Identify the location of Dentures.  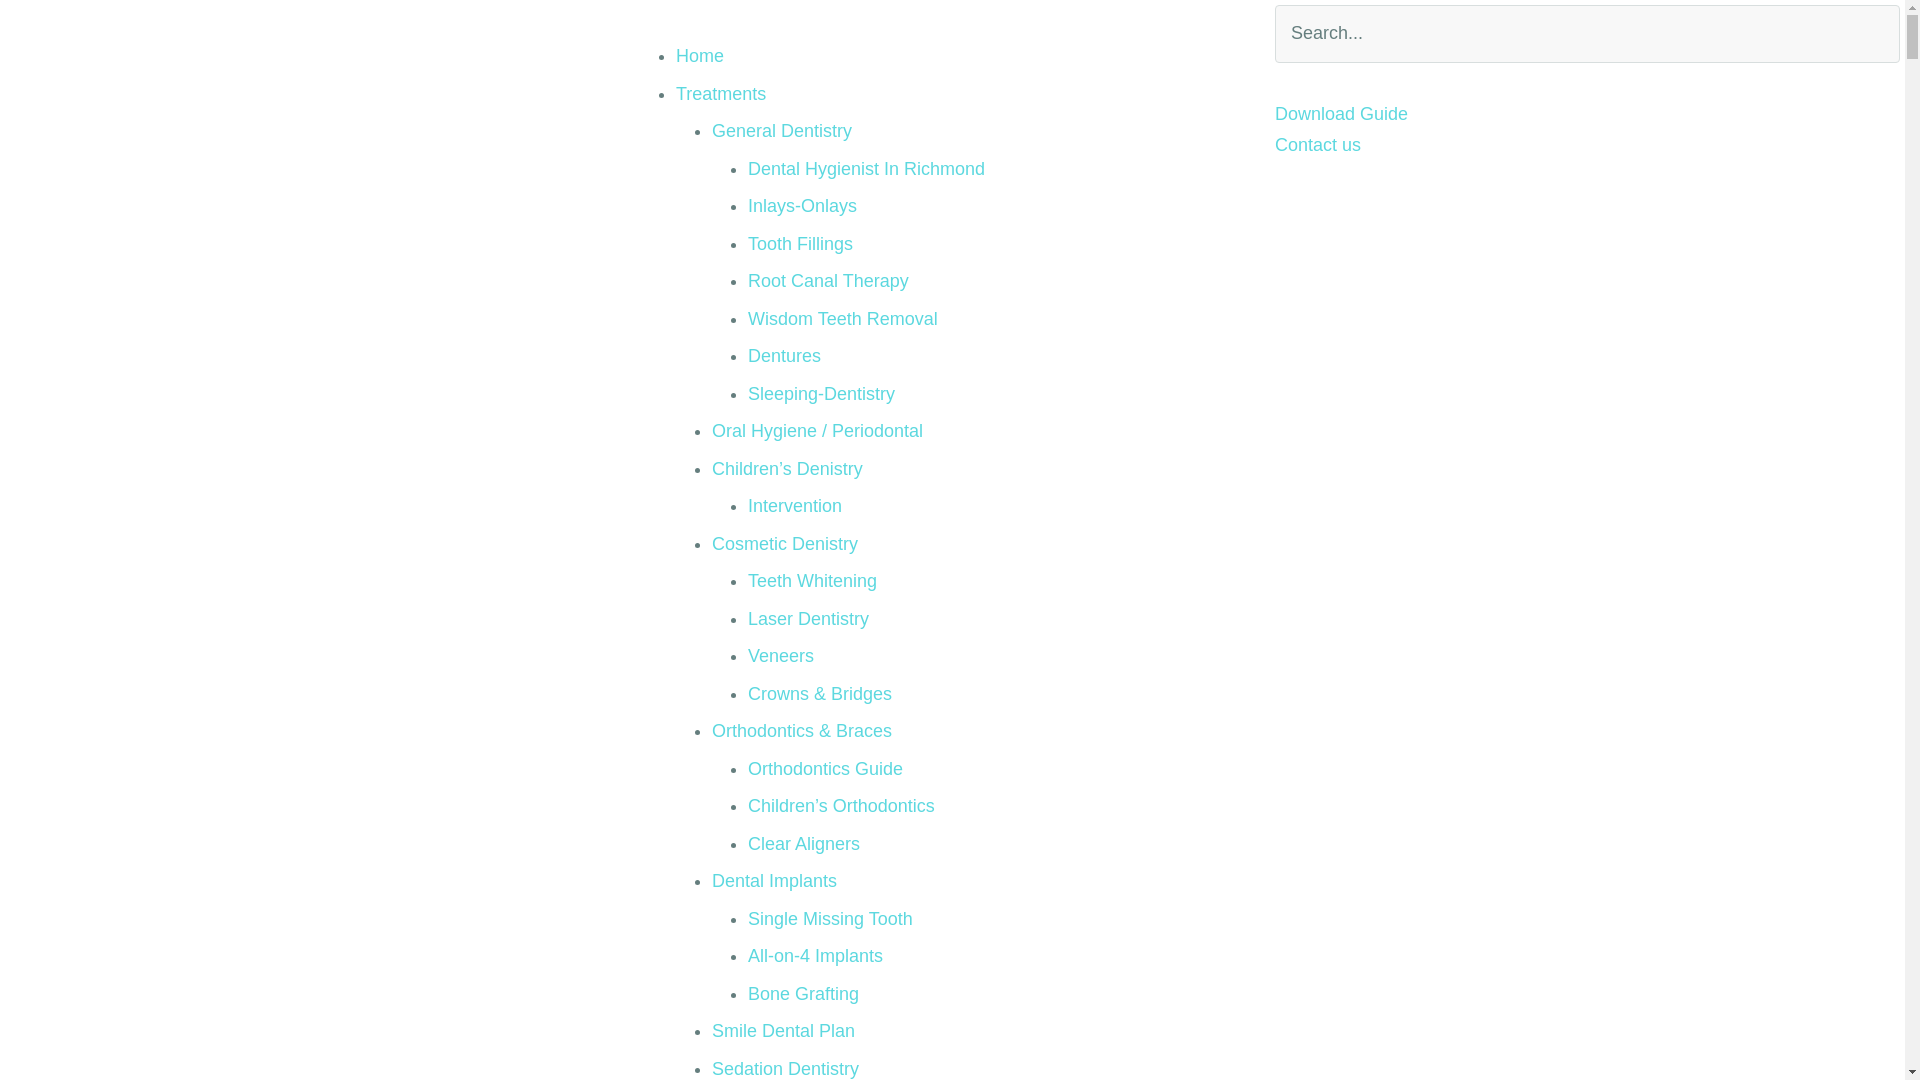
(784, 356).